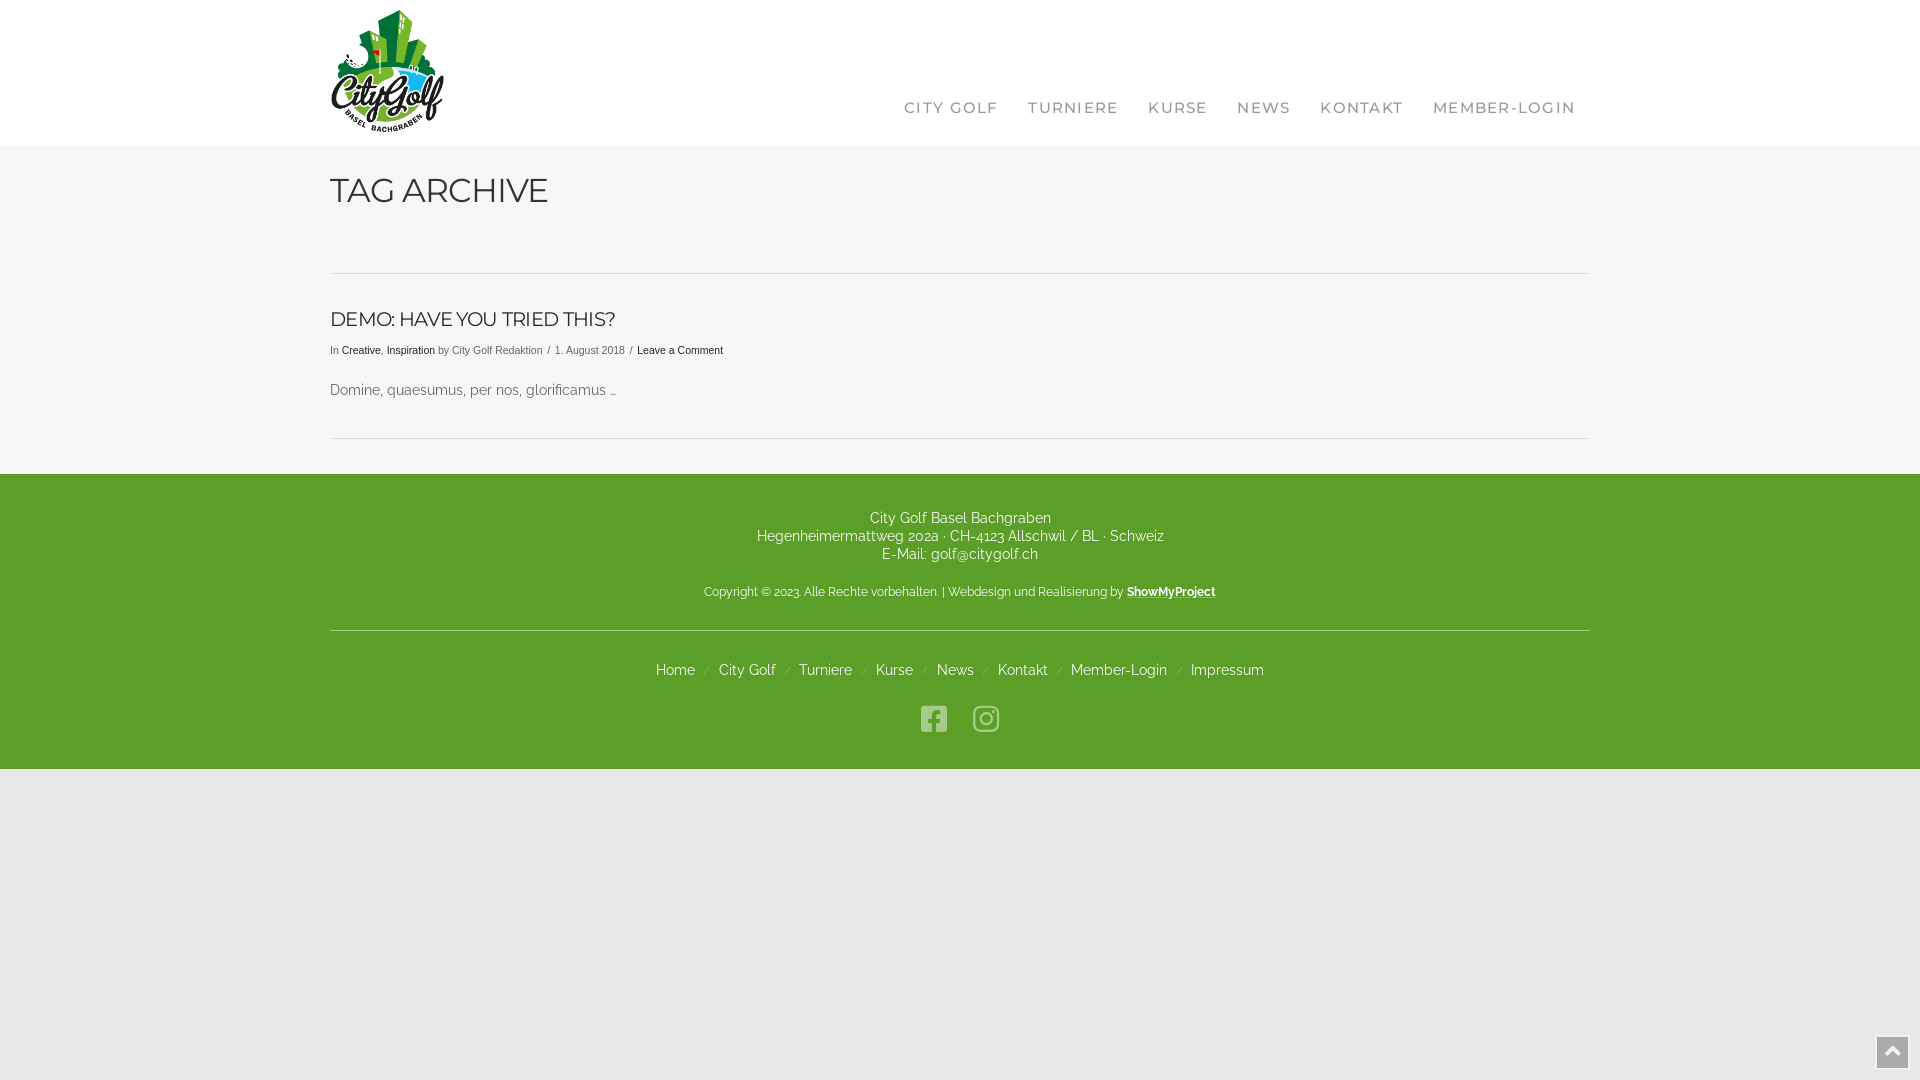  What do you see at coordinates (1362, 72) in the screenshot?
I see `KONTAKT` at bounding box center [1362, 72].